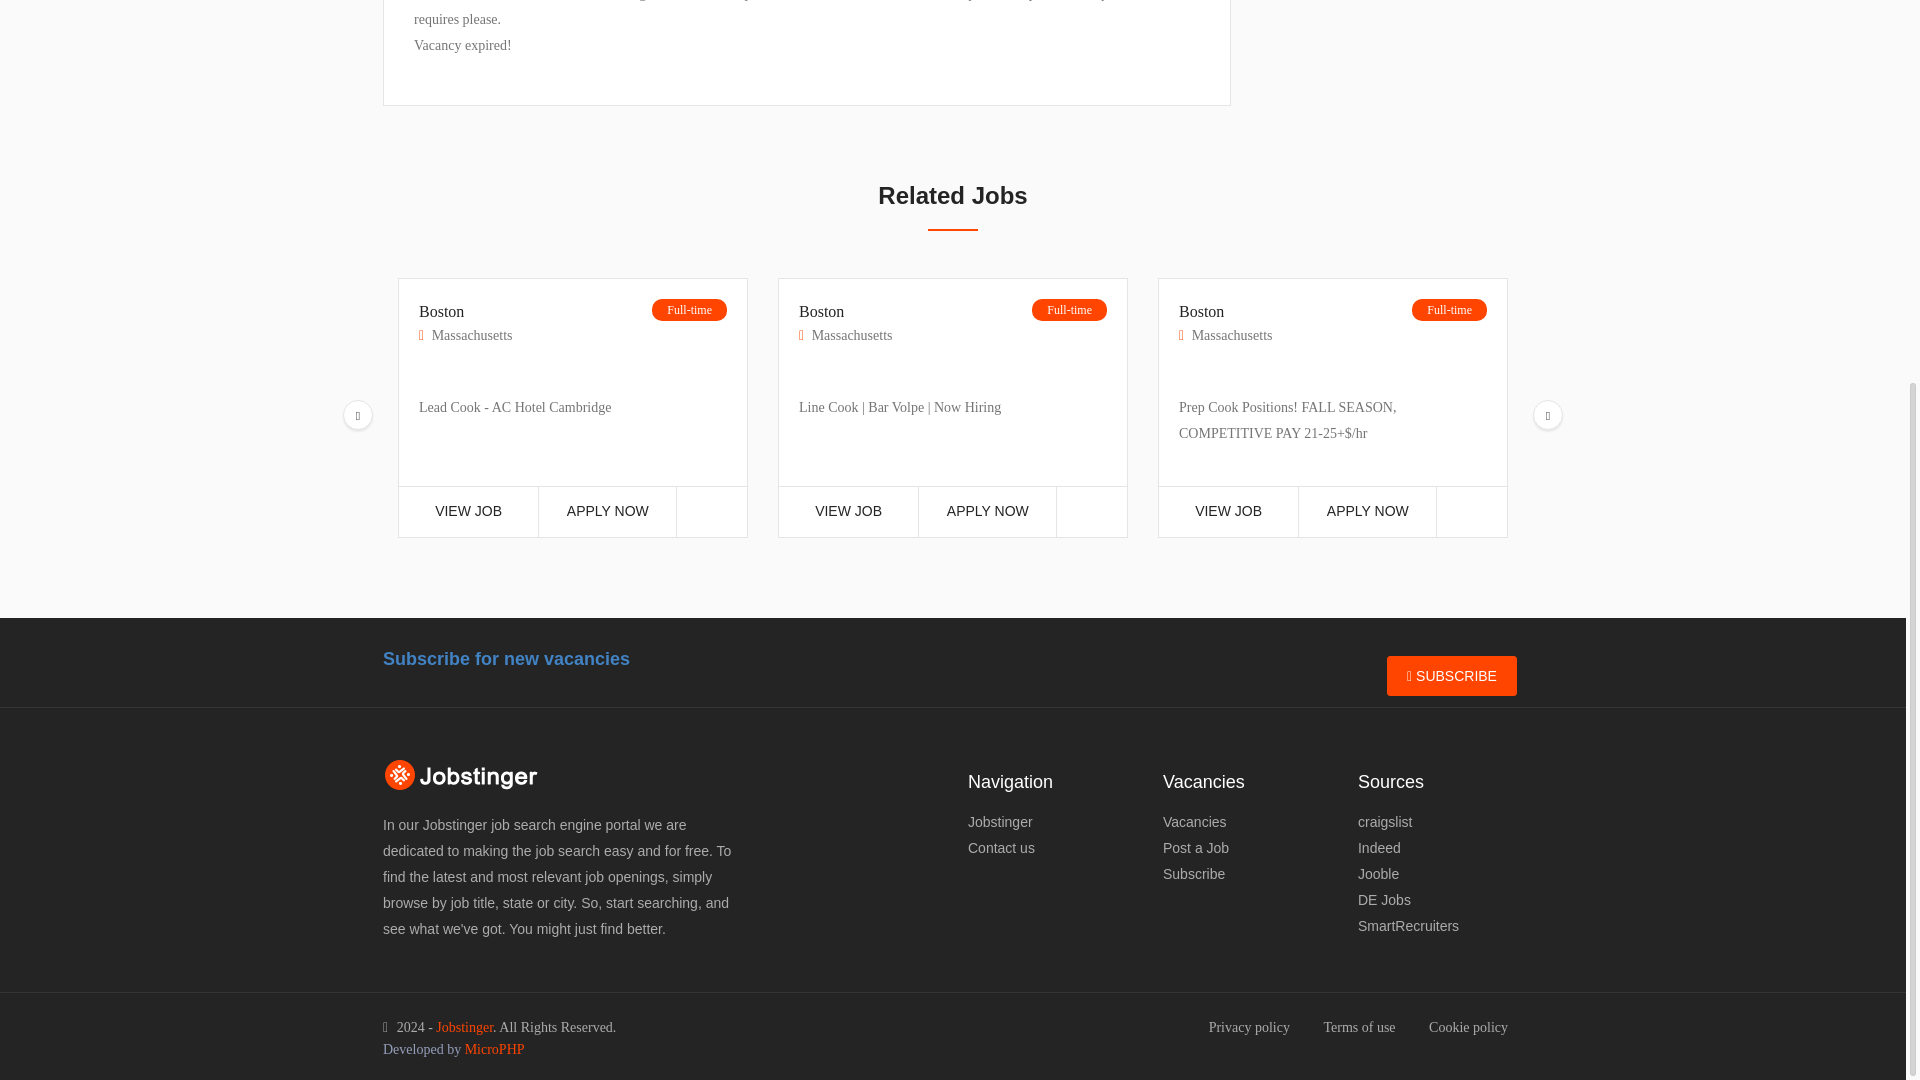  I want to click on Boston, so click(1225, 322).